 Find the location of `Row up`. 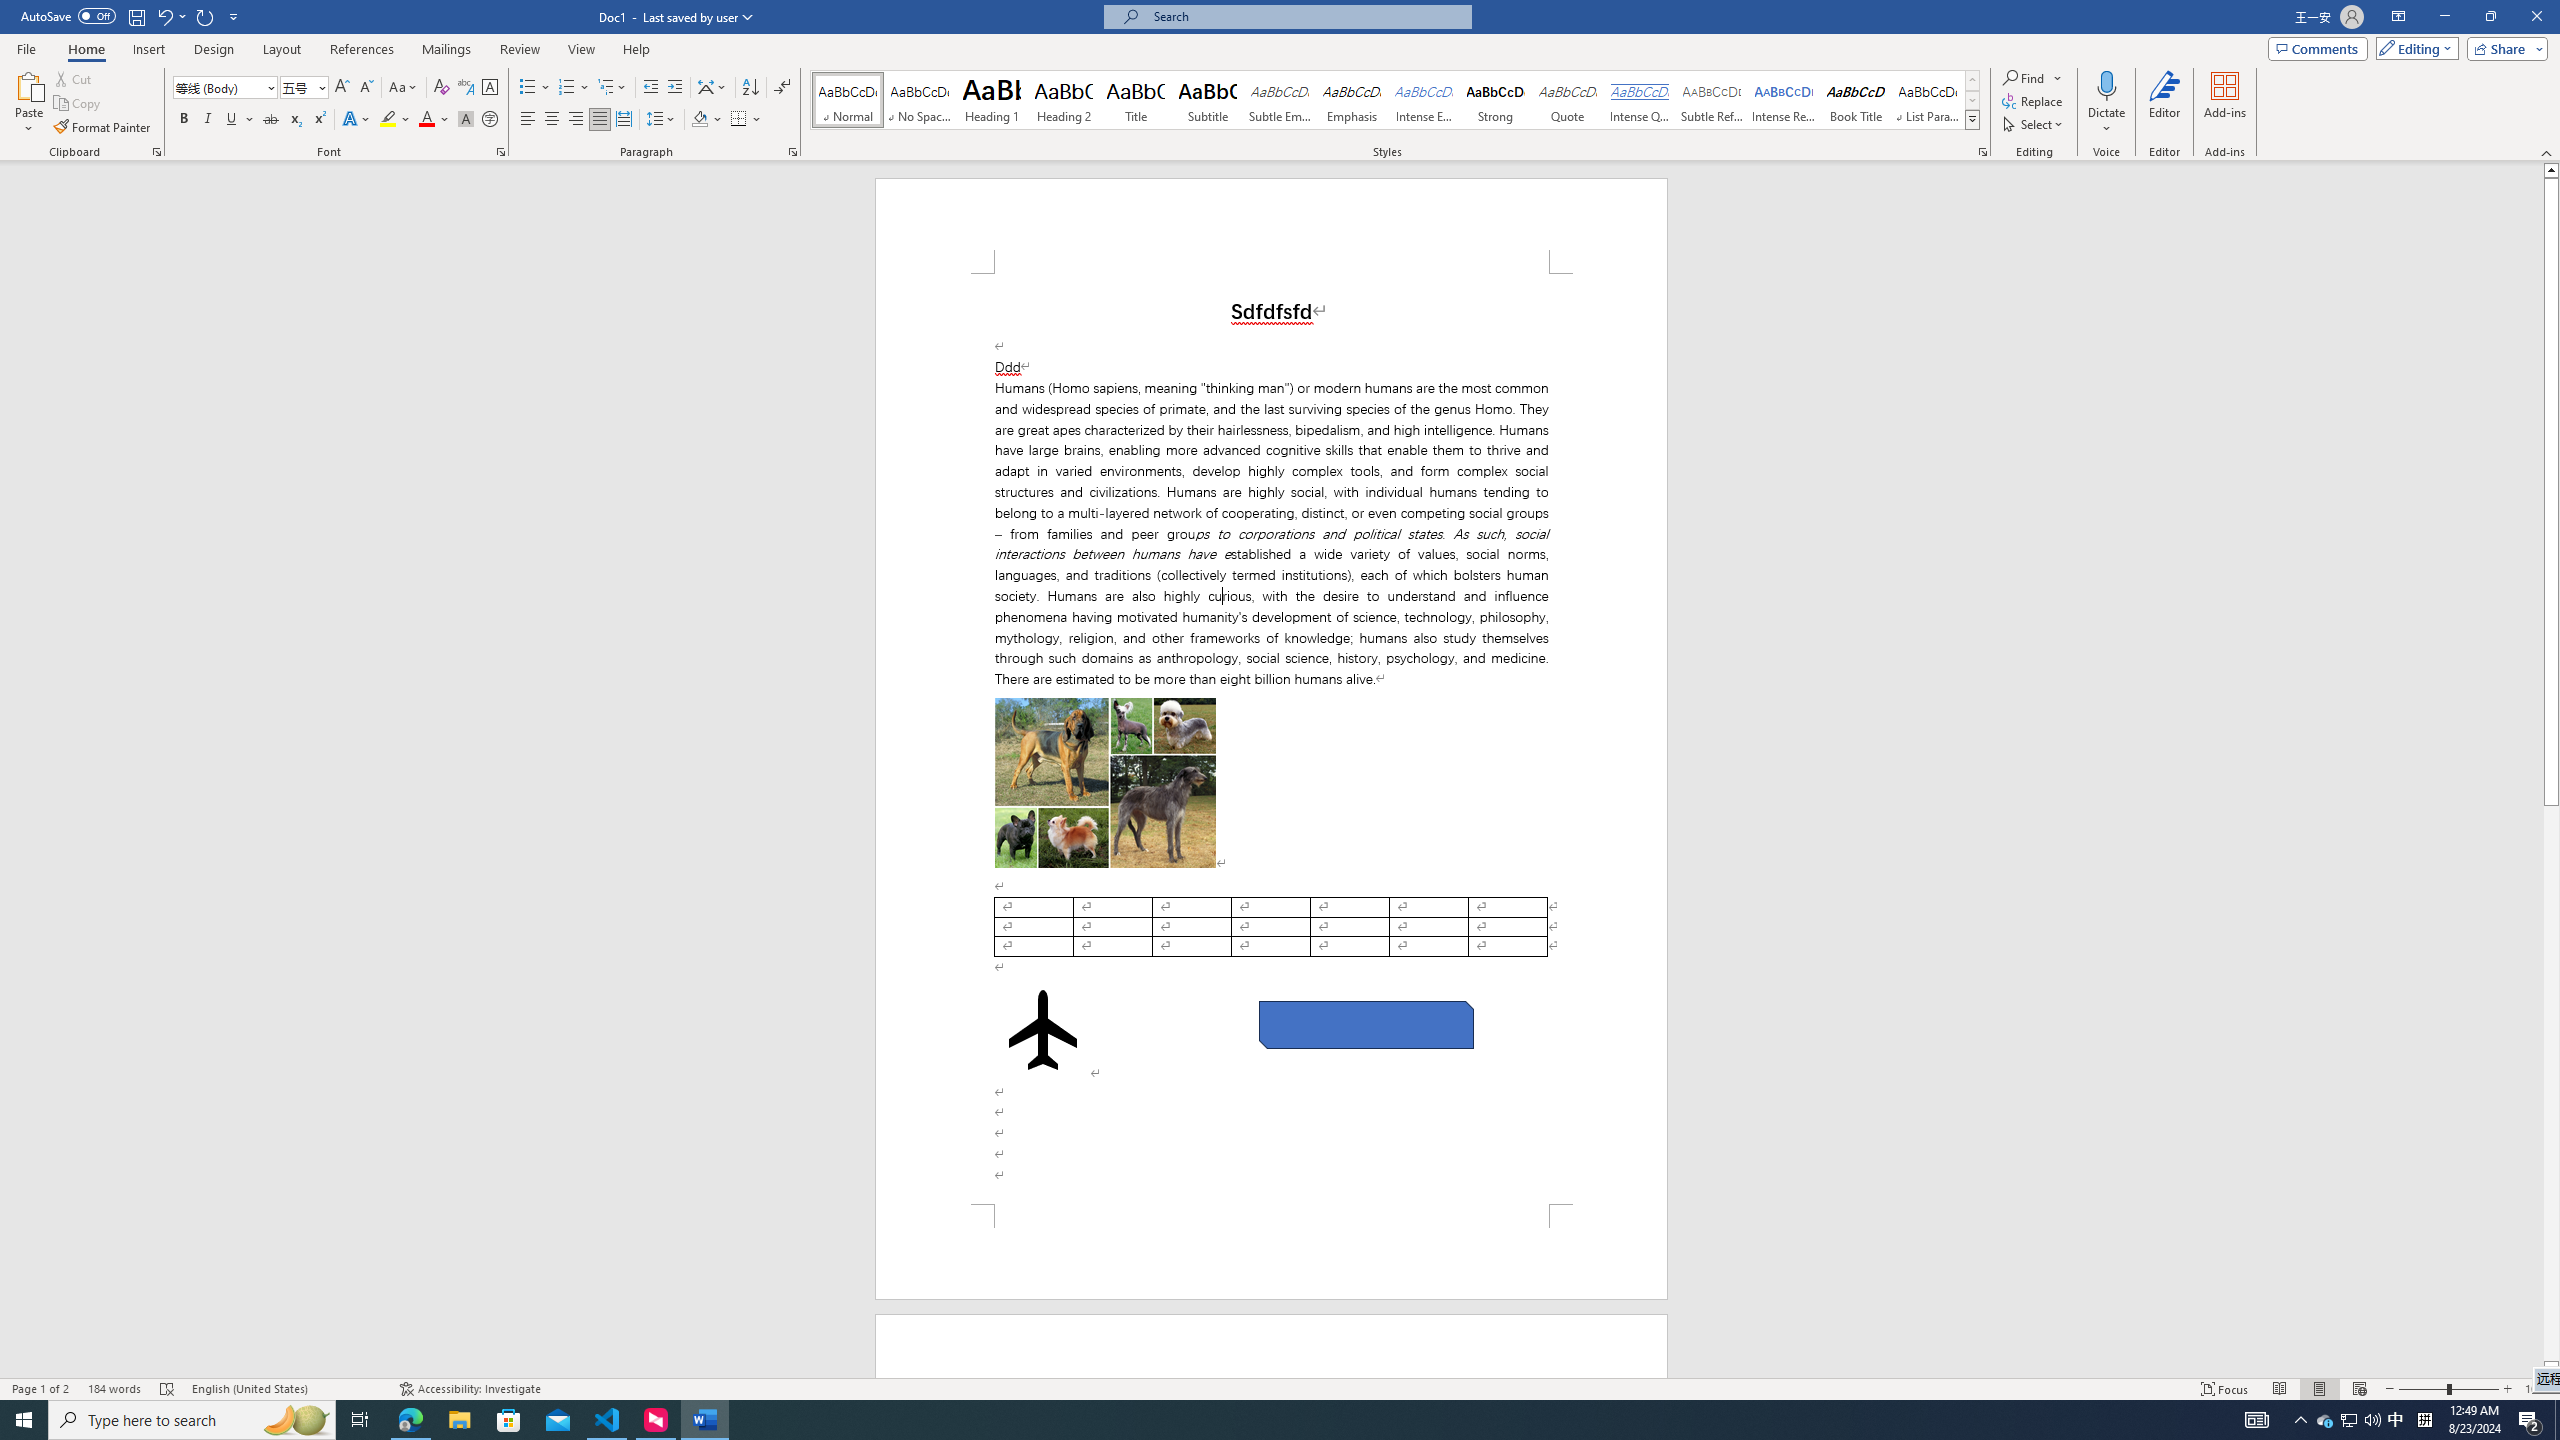

Row up is located at coordinates (1972, 80).